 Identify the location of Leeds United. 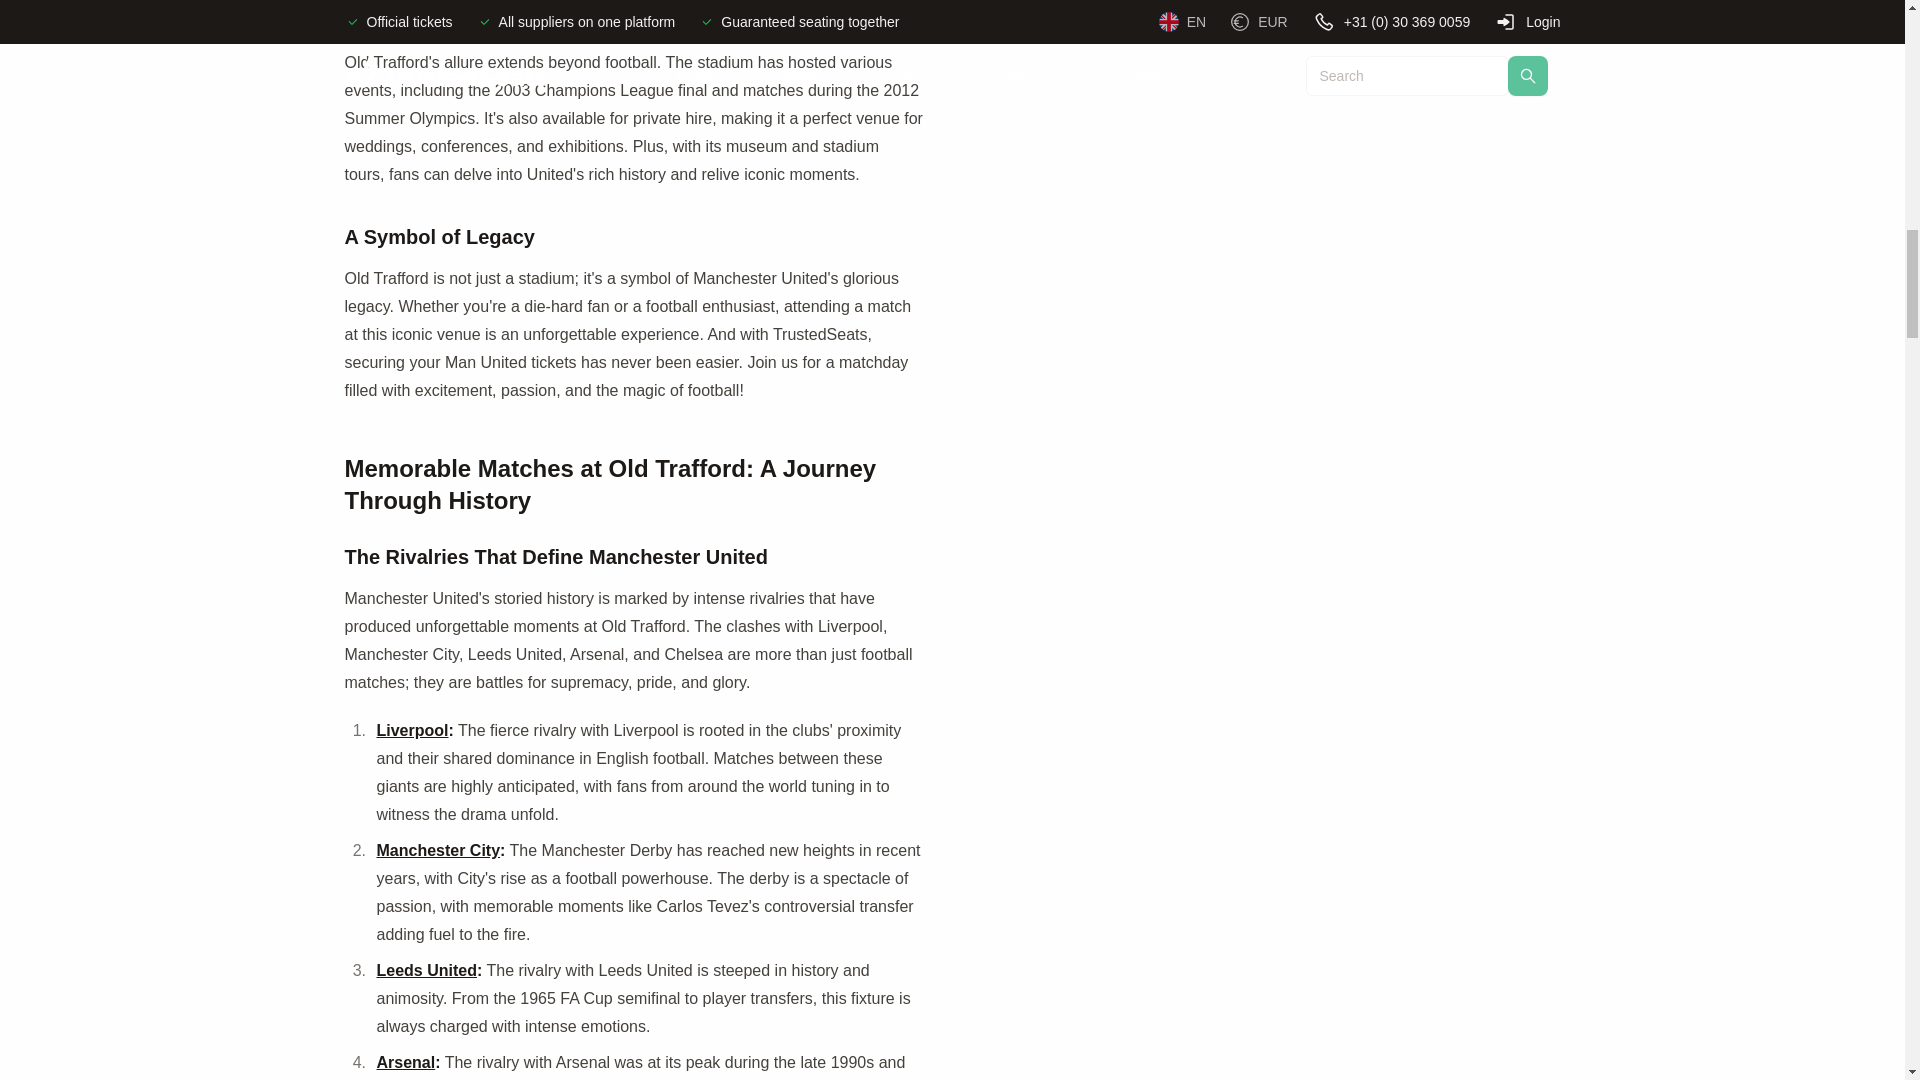
(426, 970).